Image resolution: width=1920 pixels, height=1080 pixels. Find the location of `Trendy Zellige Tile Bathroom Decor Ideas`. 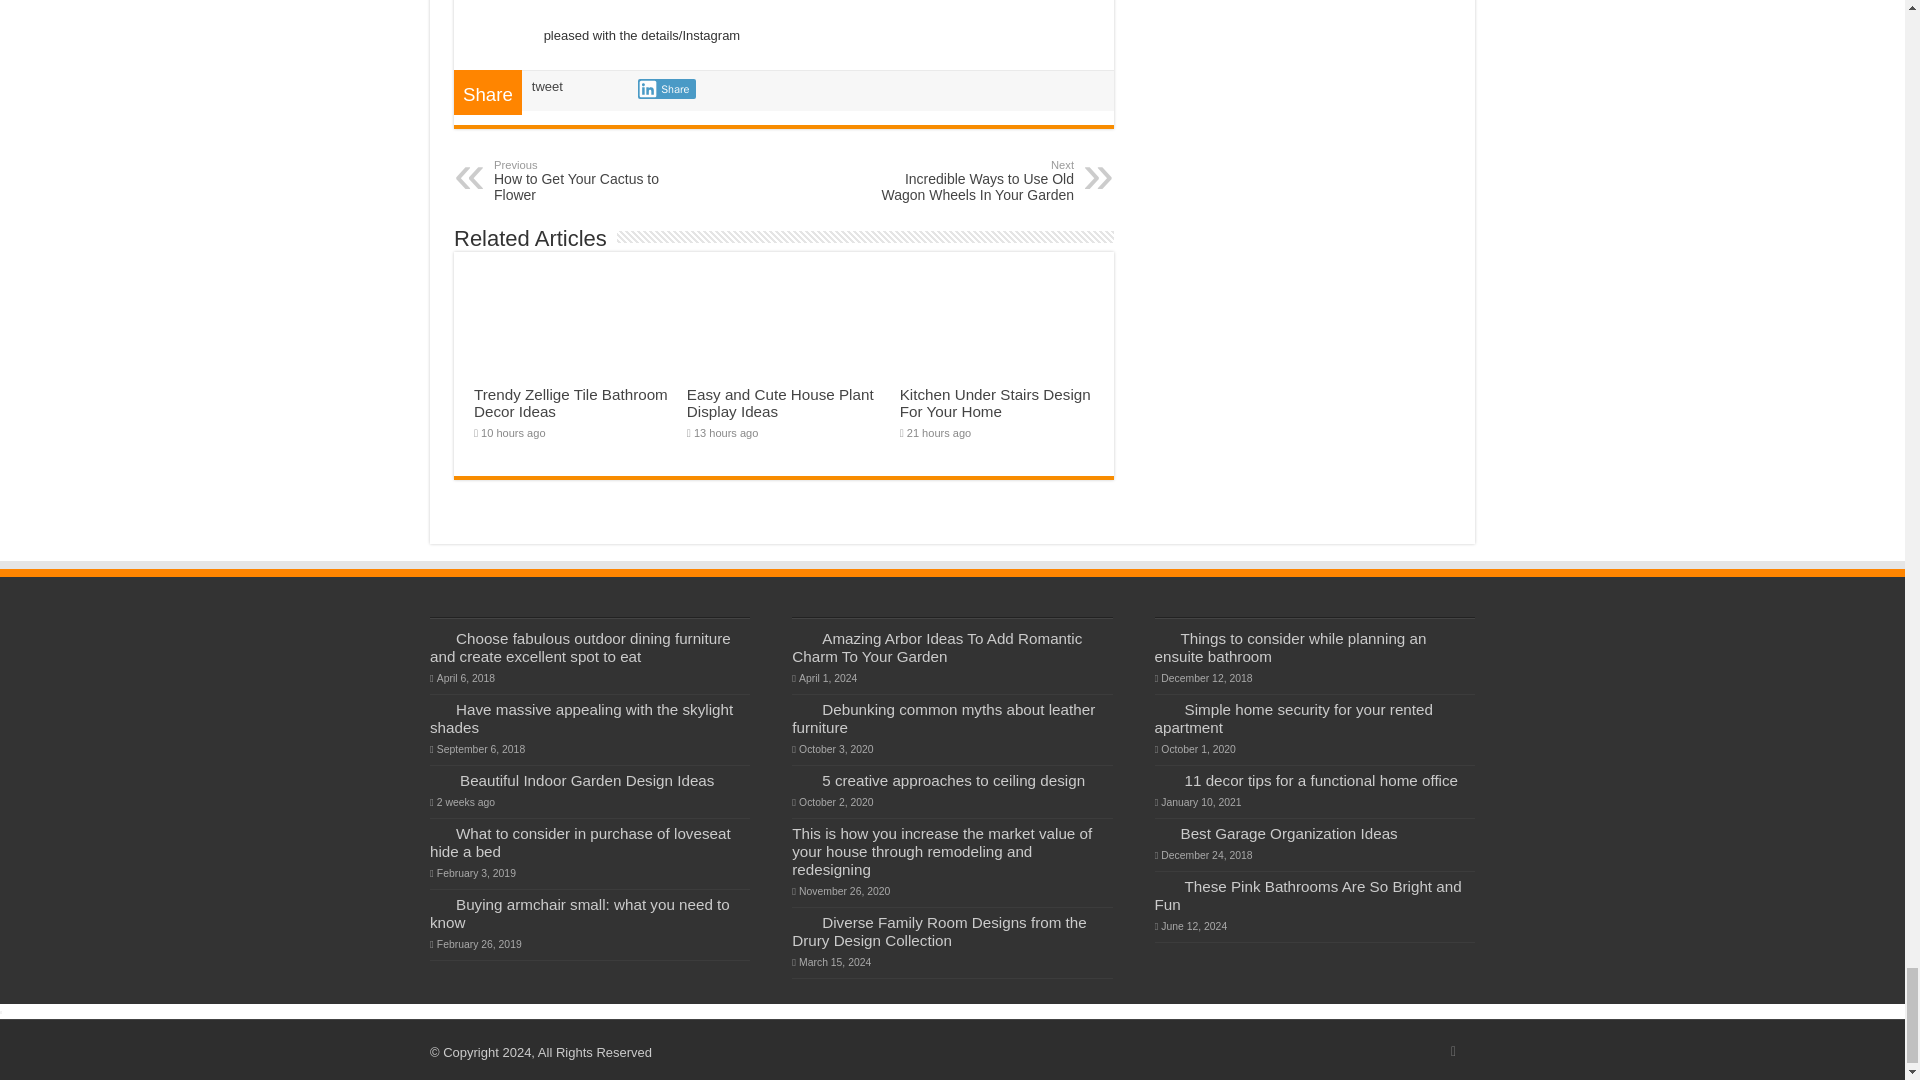

Trendy Zellige Tile Bathroom Decor Ideas is located at coordinates (971, 180).